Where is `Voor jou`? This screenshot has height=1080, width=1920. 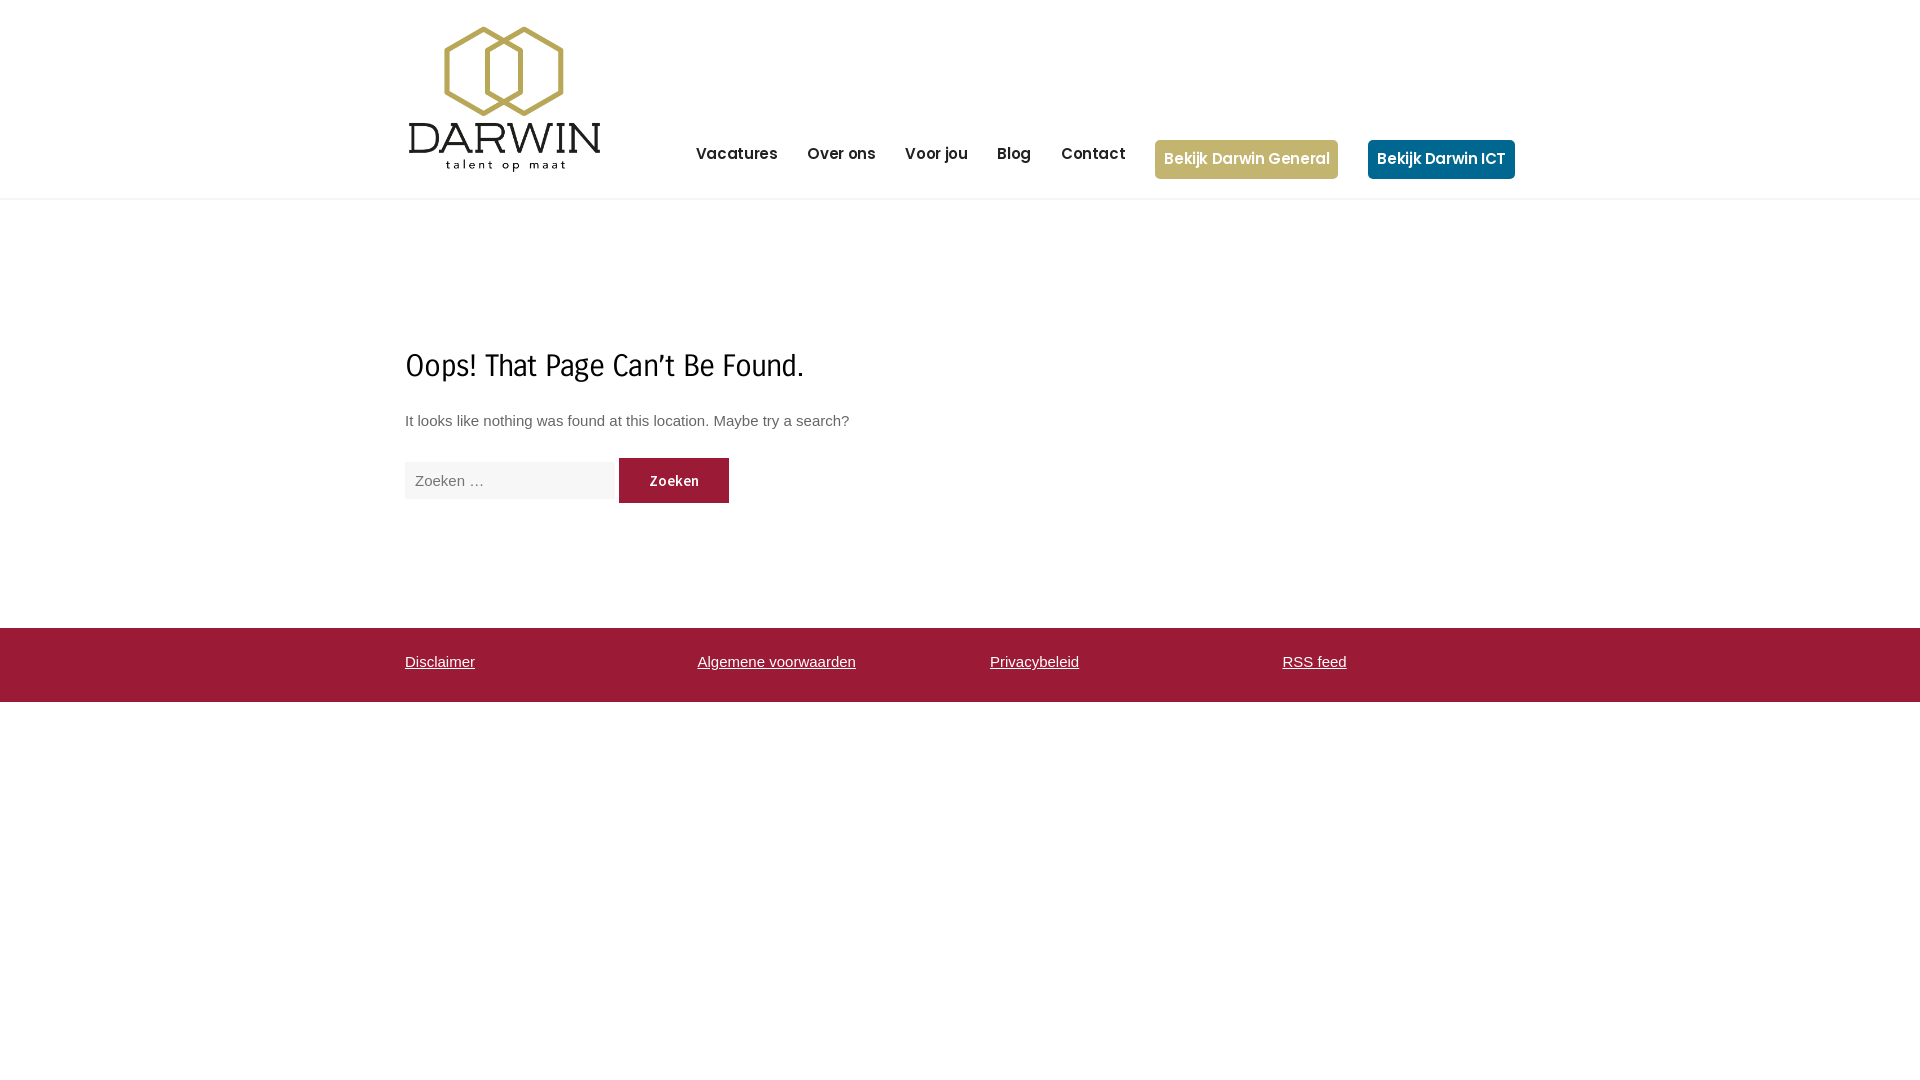 Voor jou is located at coordinates (936, 154).